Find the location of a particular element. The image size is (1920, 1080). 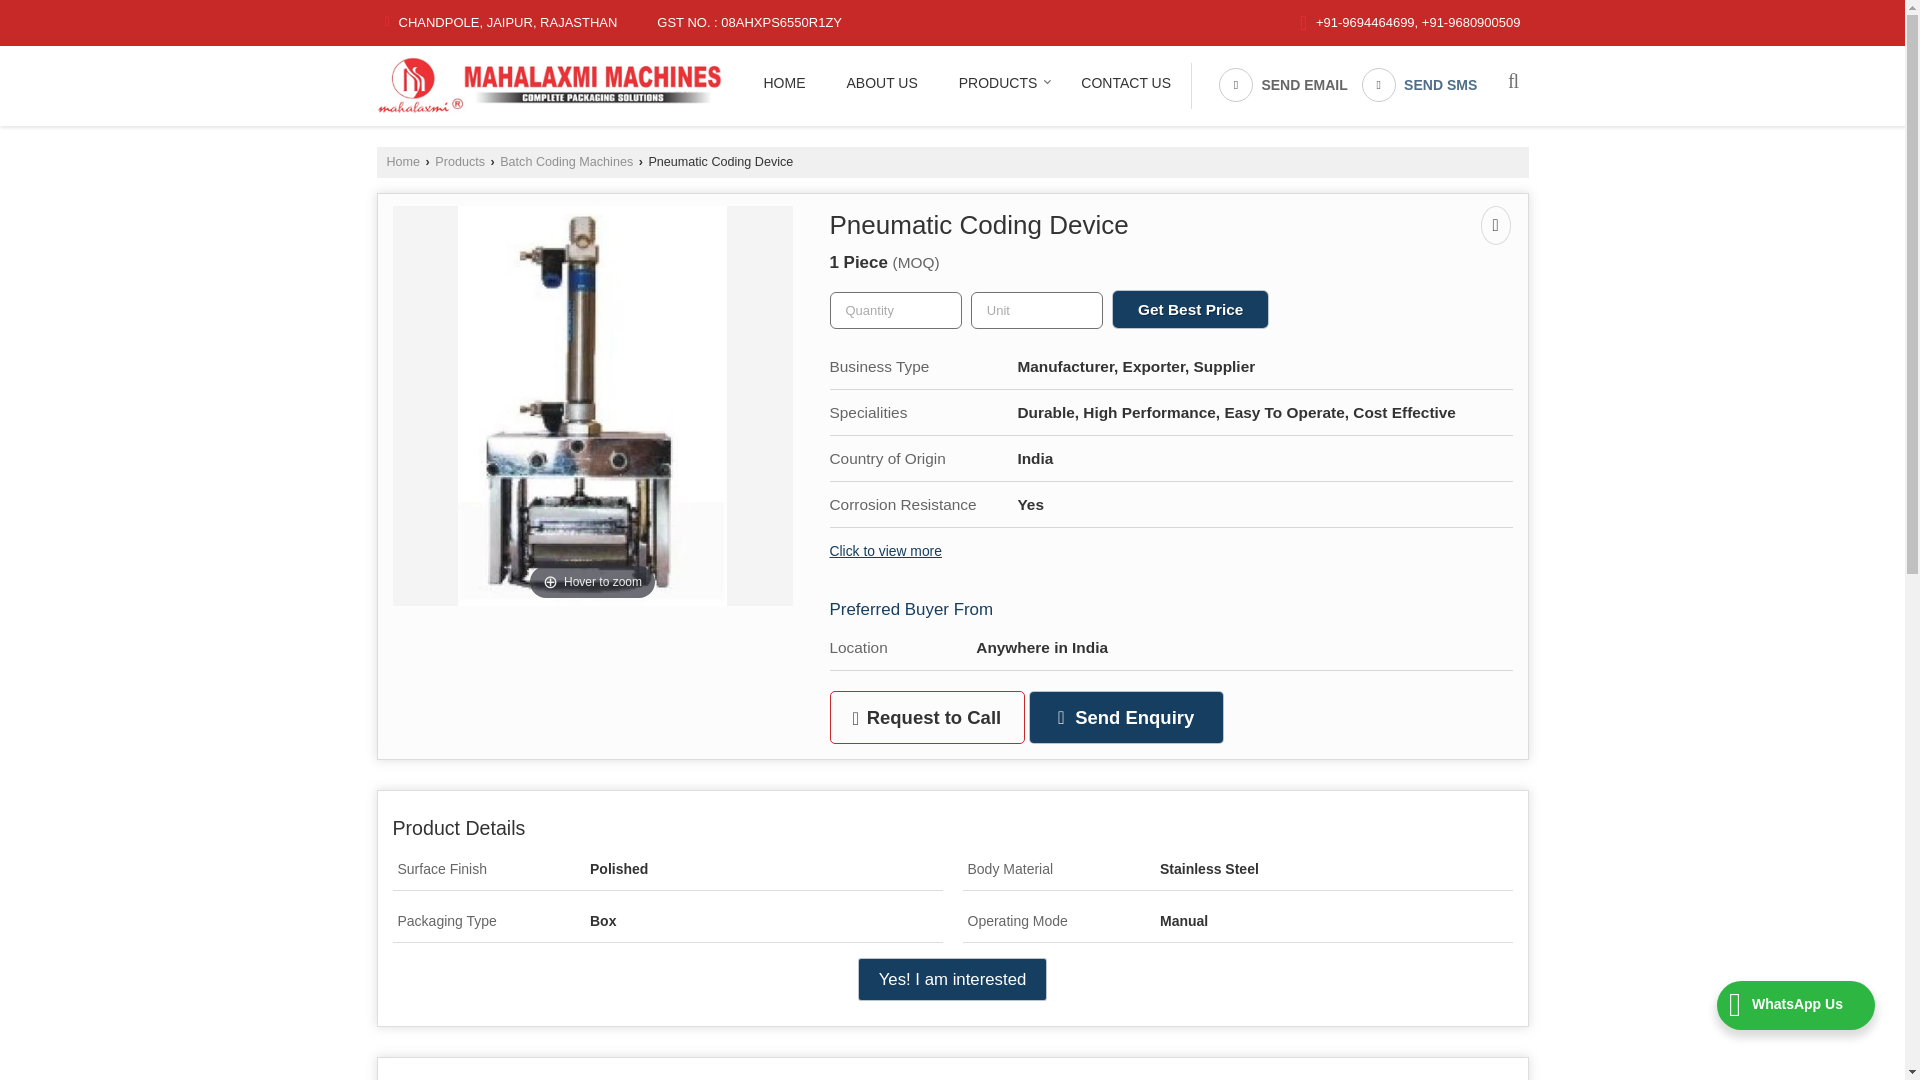

PRODUCTS is located at coordinates (1000, 82).